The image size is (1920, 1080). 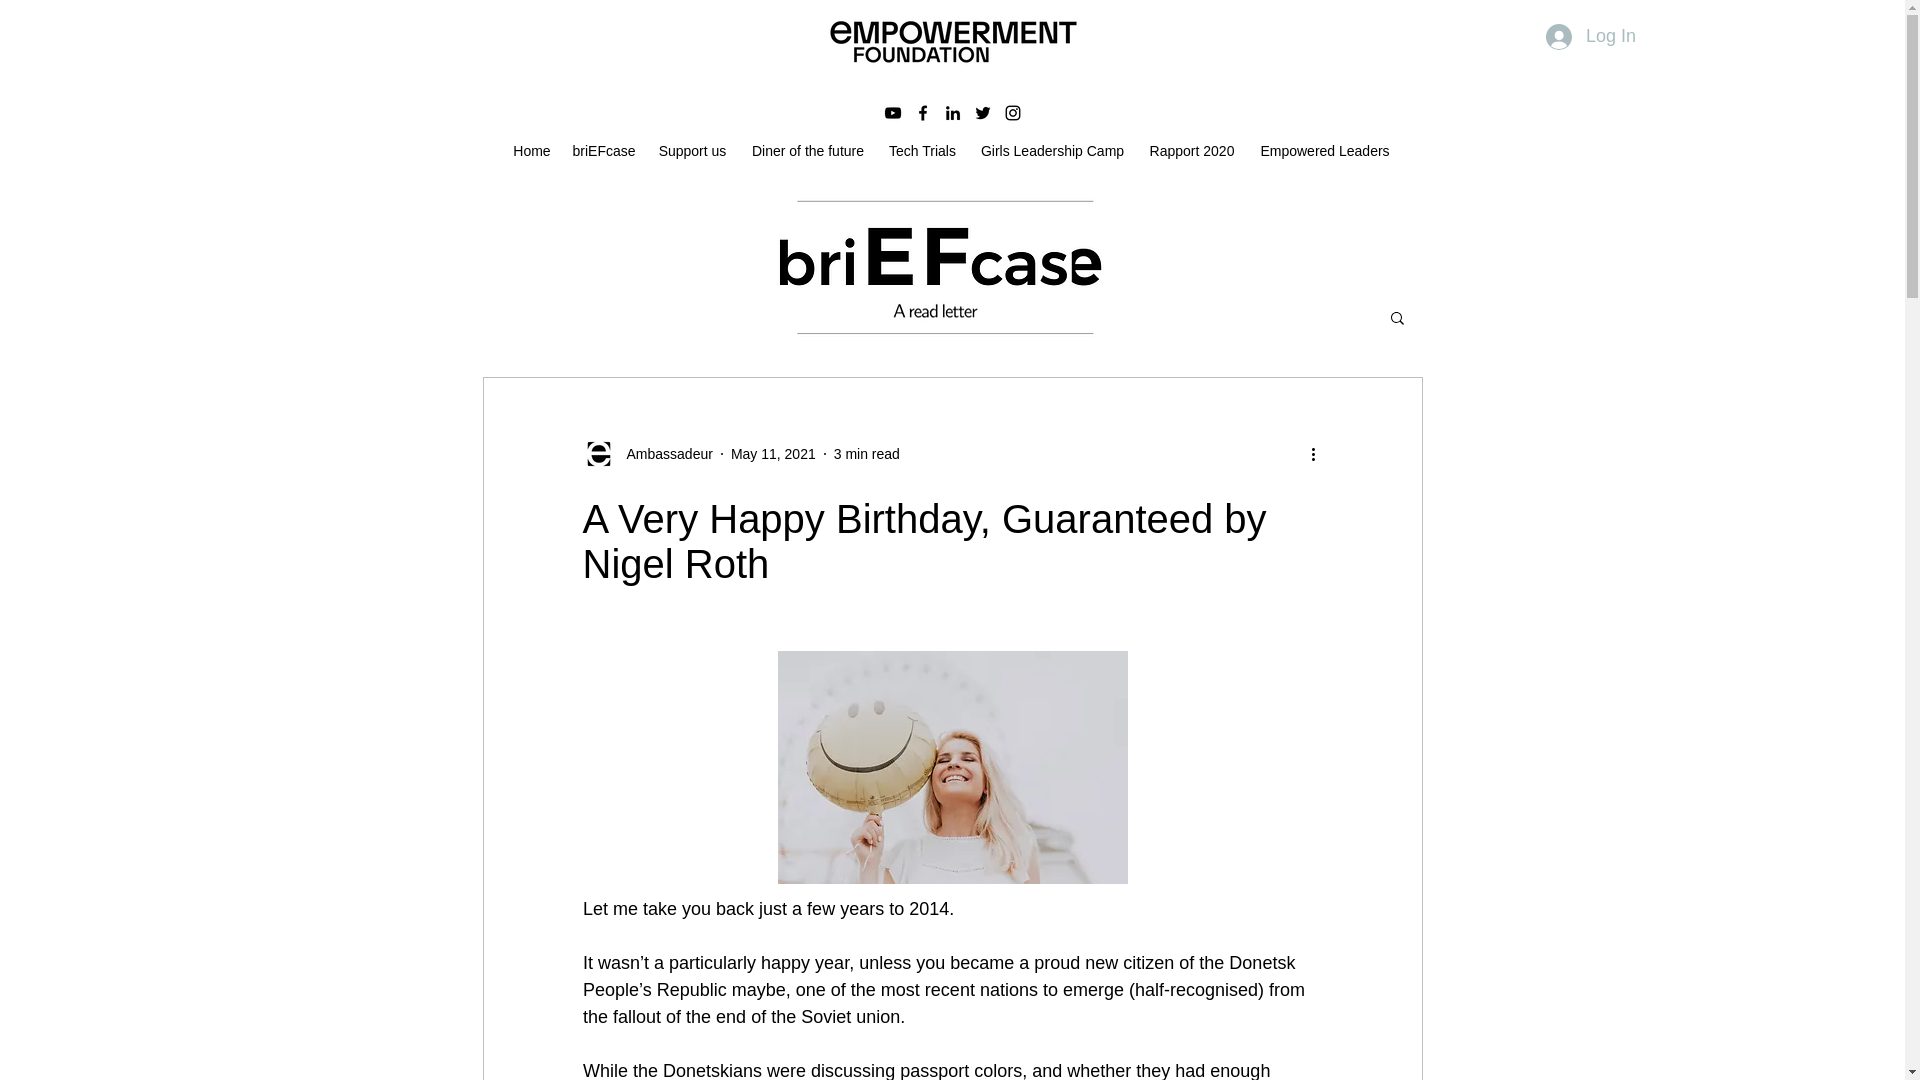 I want to click on Empowered Leaders, so click(x=1324, y=151).